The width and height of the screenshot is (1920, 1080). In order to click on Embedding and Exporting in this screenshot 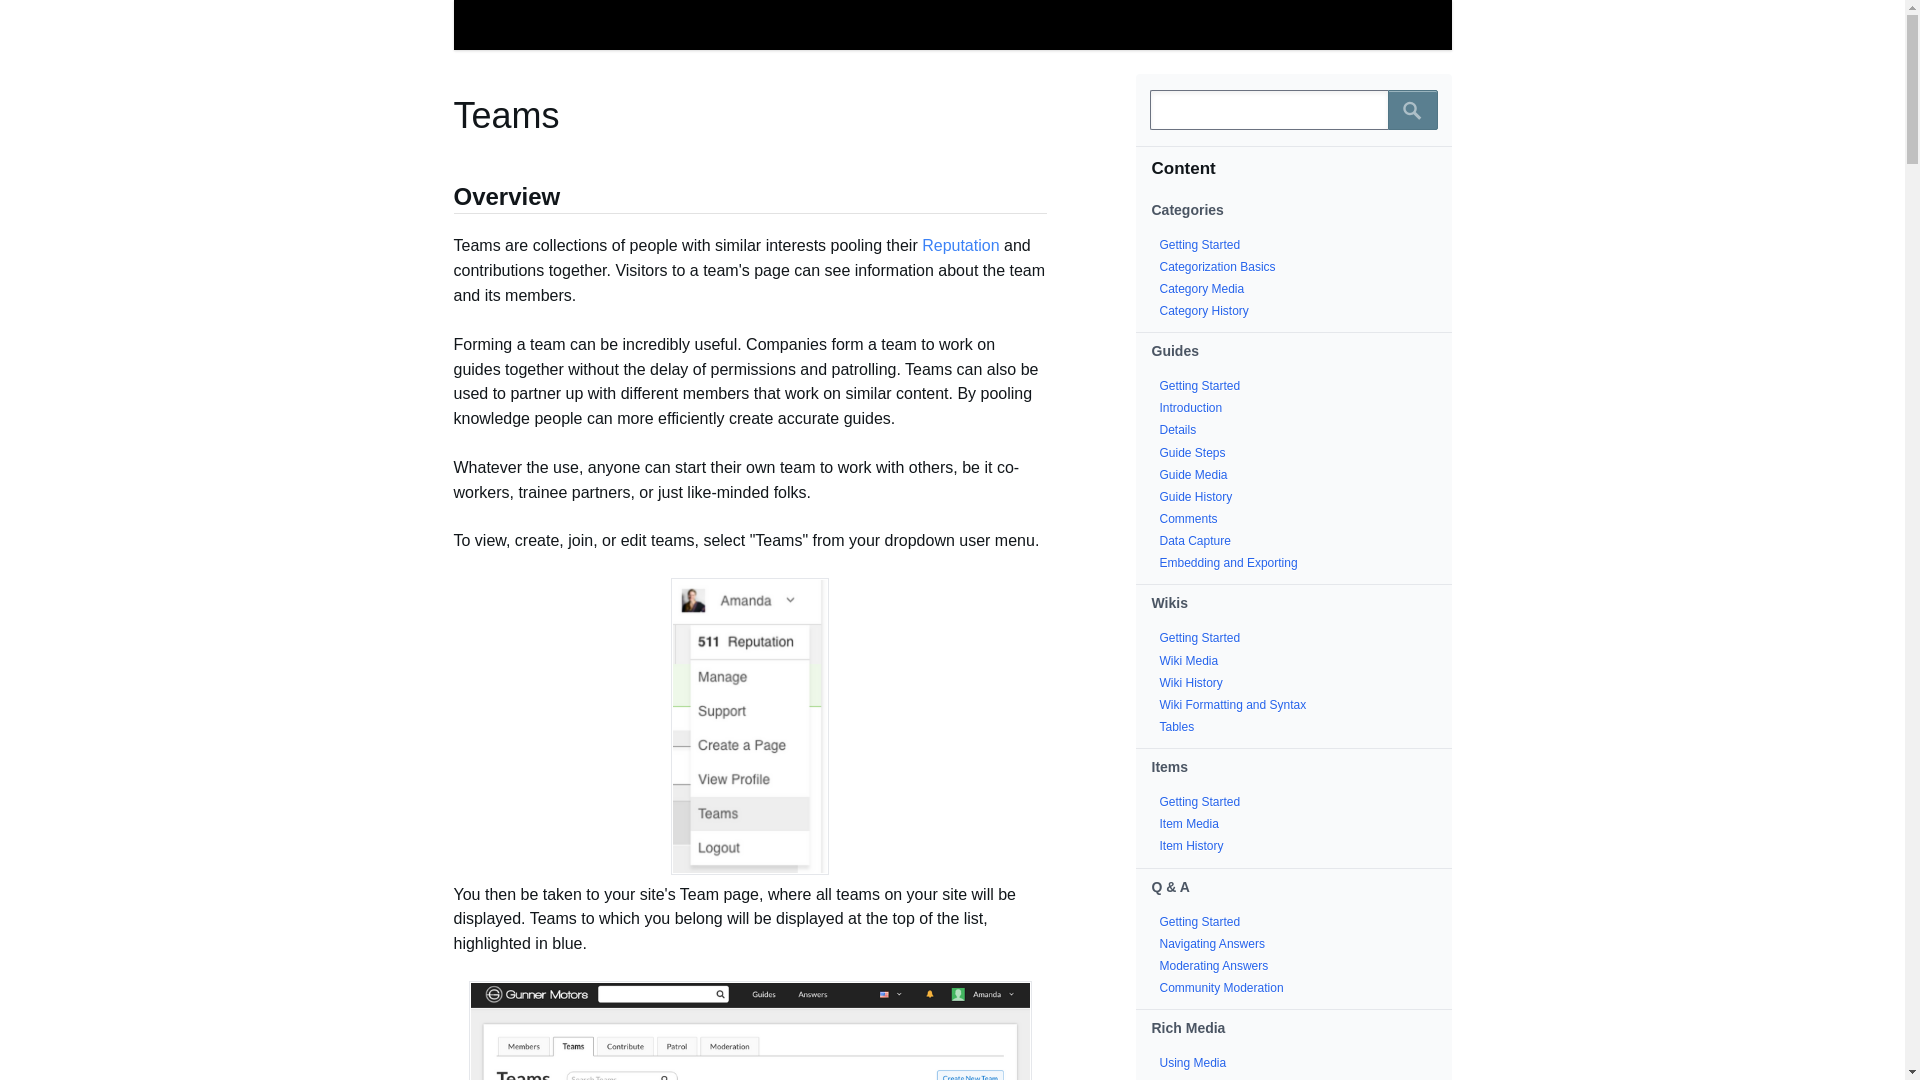, I will do `click(1228, 563)`.